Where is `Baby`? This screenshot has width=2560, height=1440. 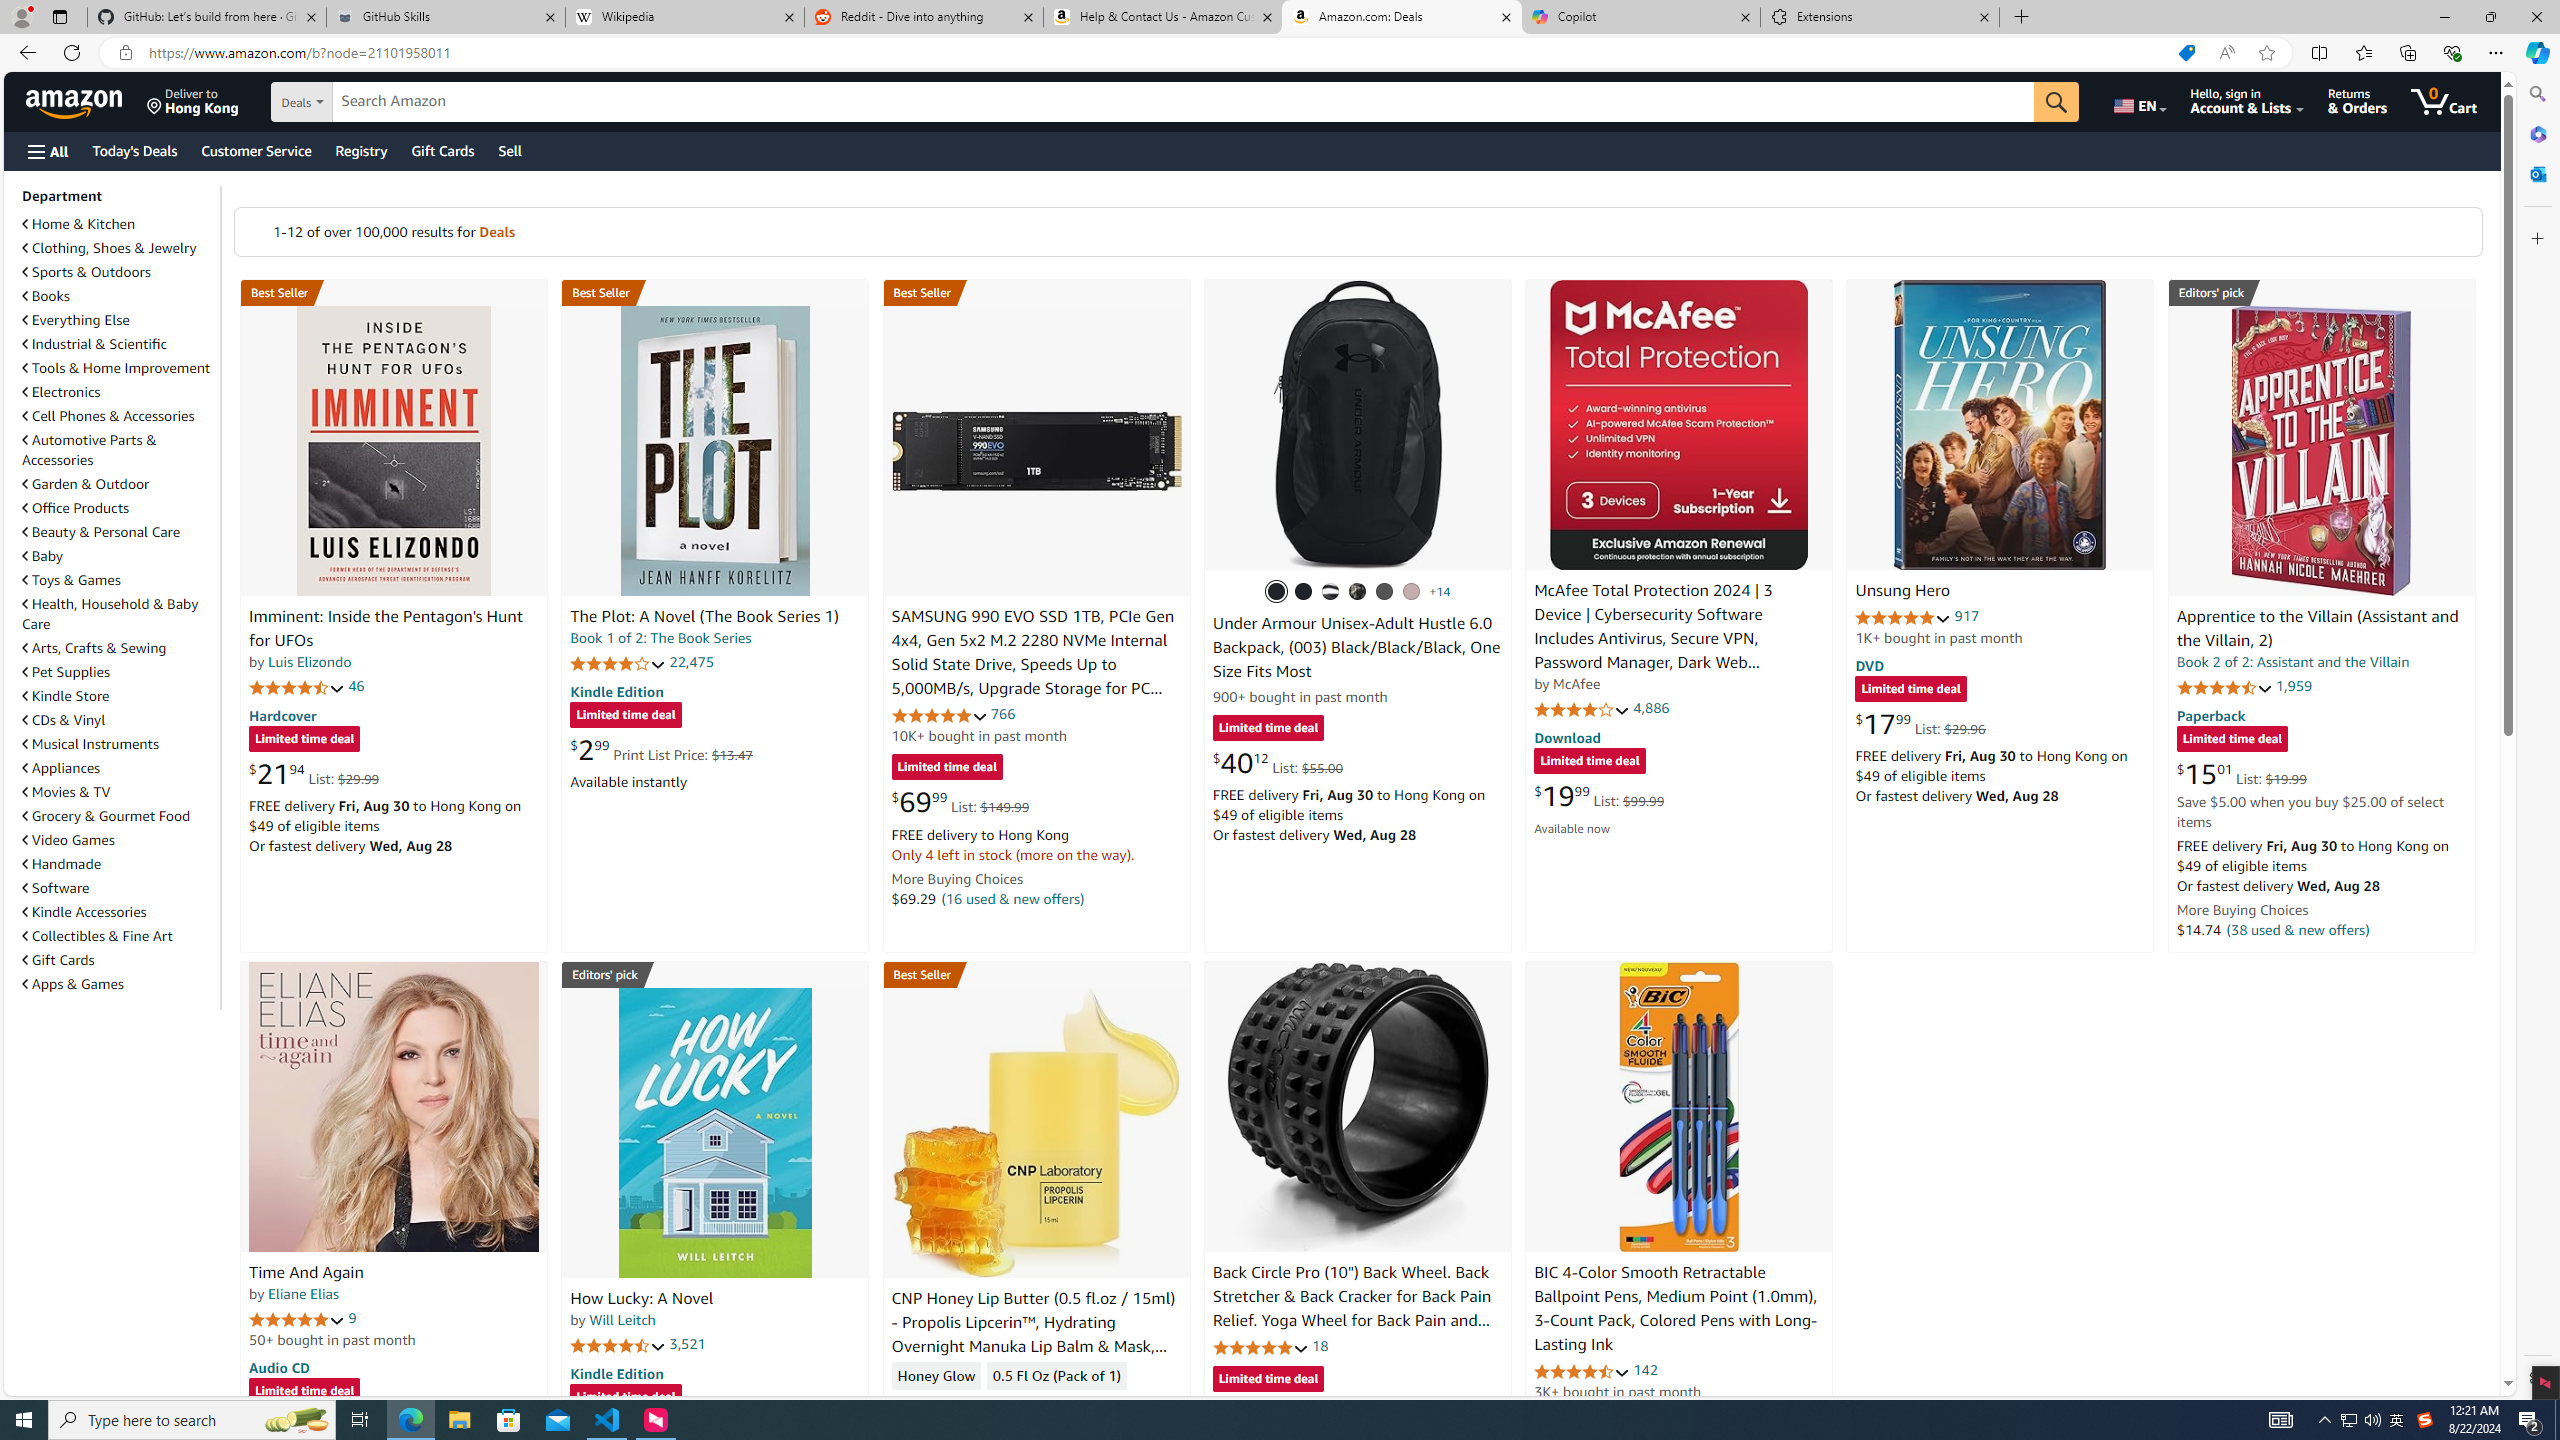
Baby is located at coordinates (119, 555).